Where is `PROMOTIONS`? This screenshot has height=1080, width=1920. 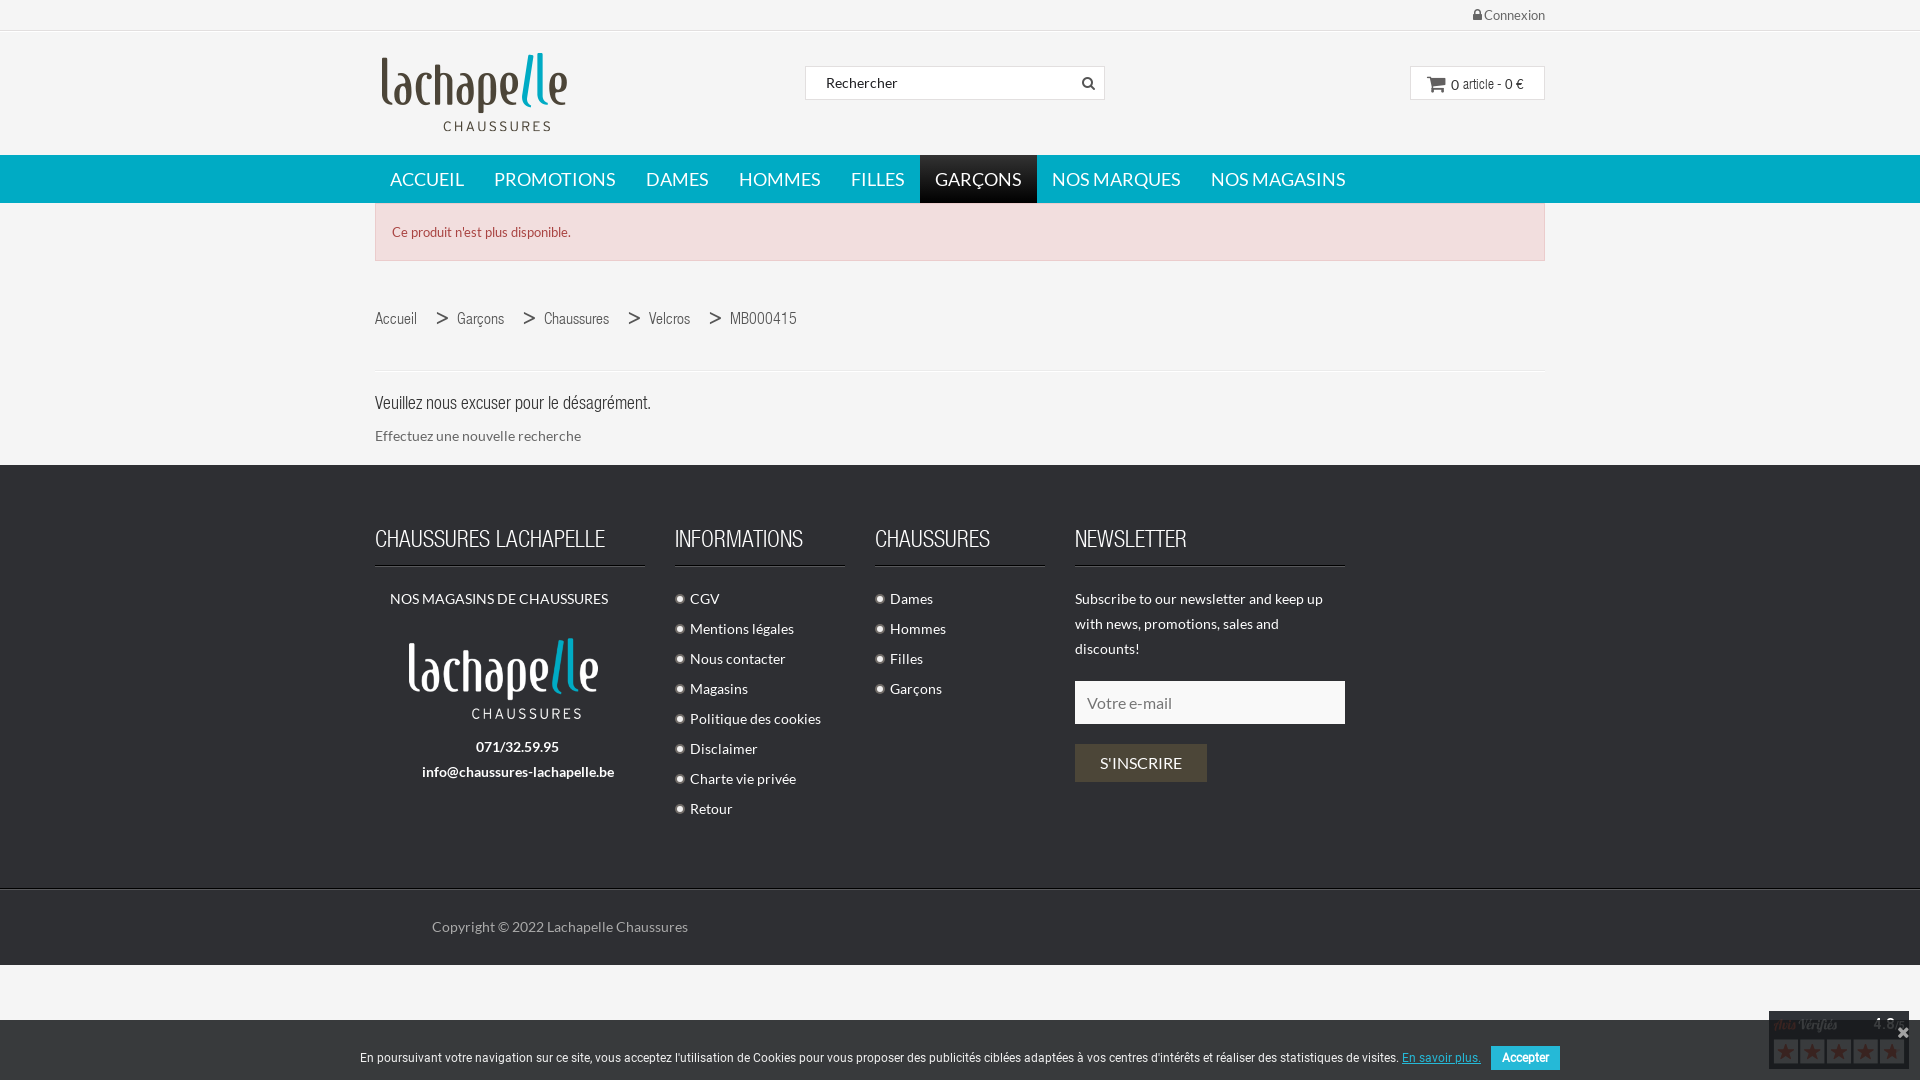 PROMOTIONS is located at coordinates (555, 179).